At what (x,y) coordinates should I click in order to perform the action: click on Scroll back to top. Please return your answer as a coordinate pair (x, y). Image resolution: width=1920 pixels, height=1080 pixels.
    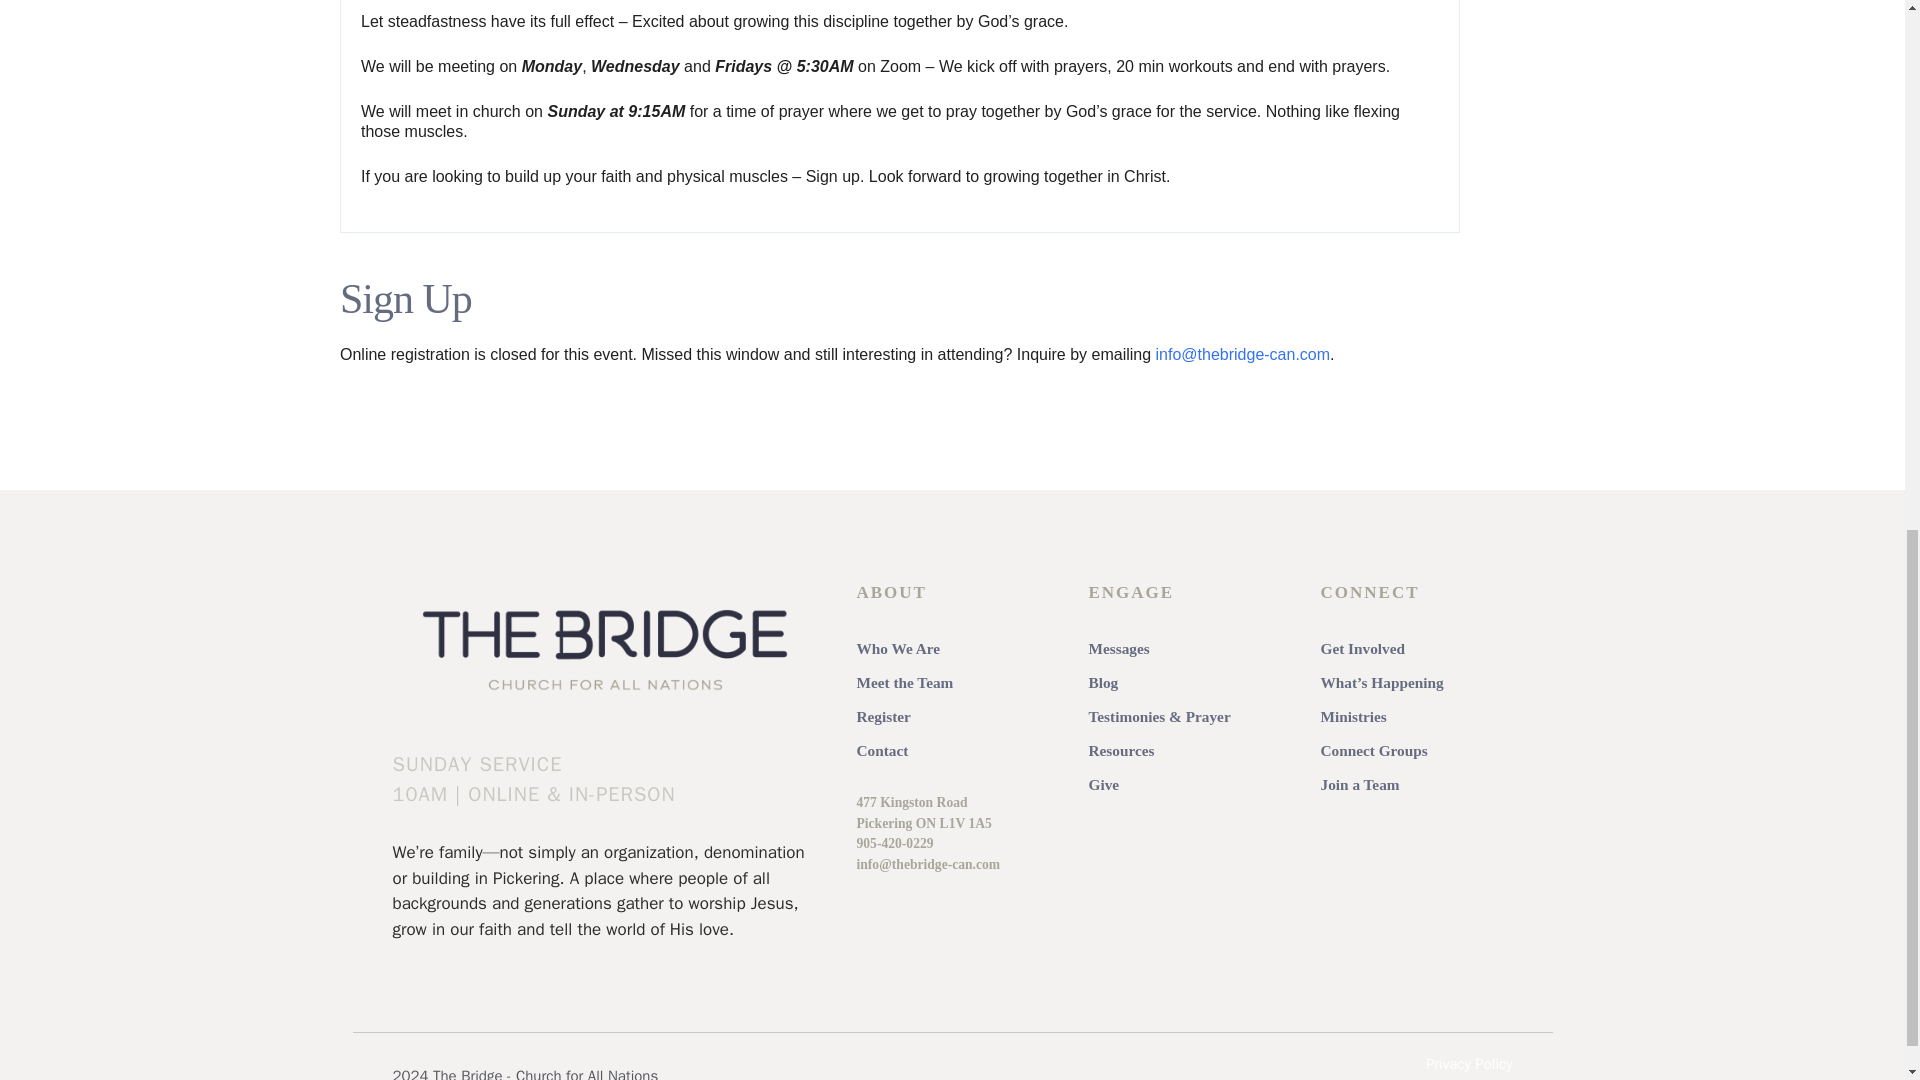
    Looking at the image, I should click on (1855, 949).